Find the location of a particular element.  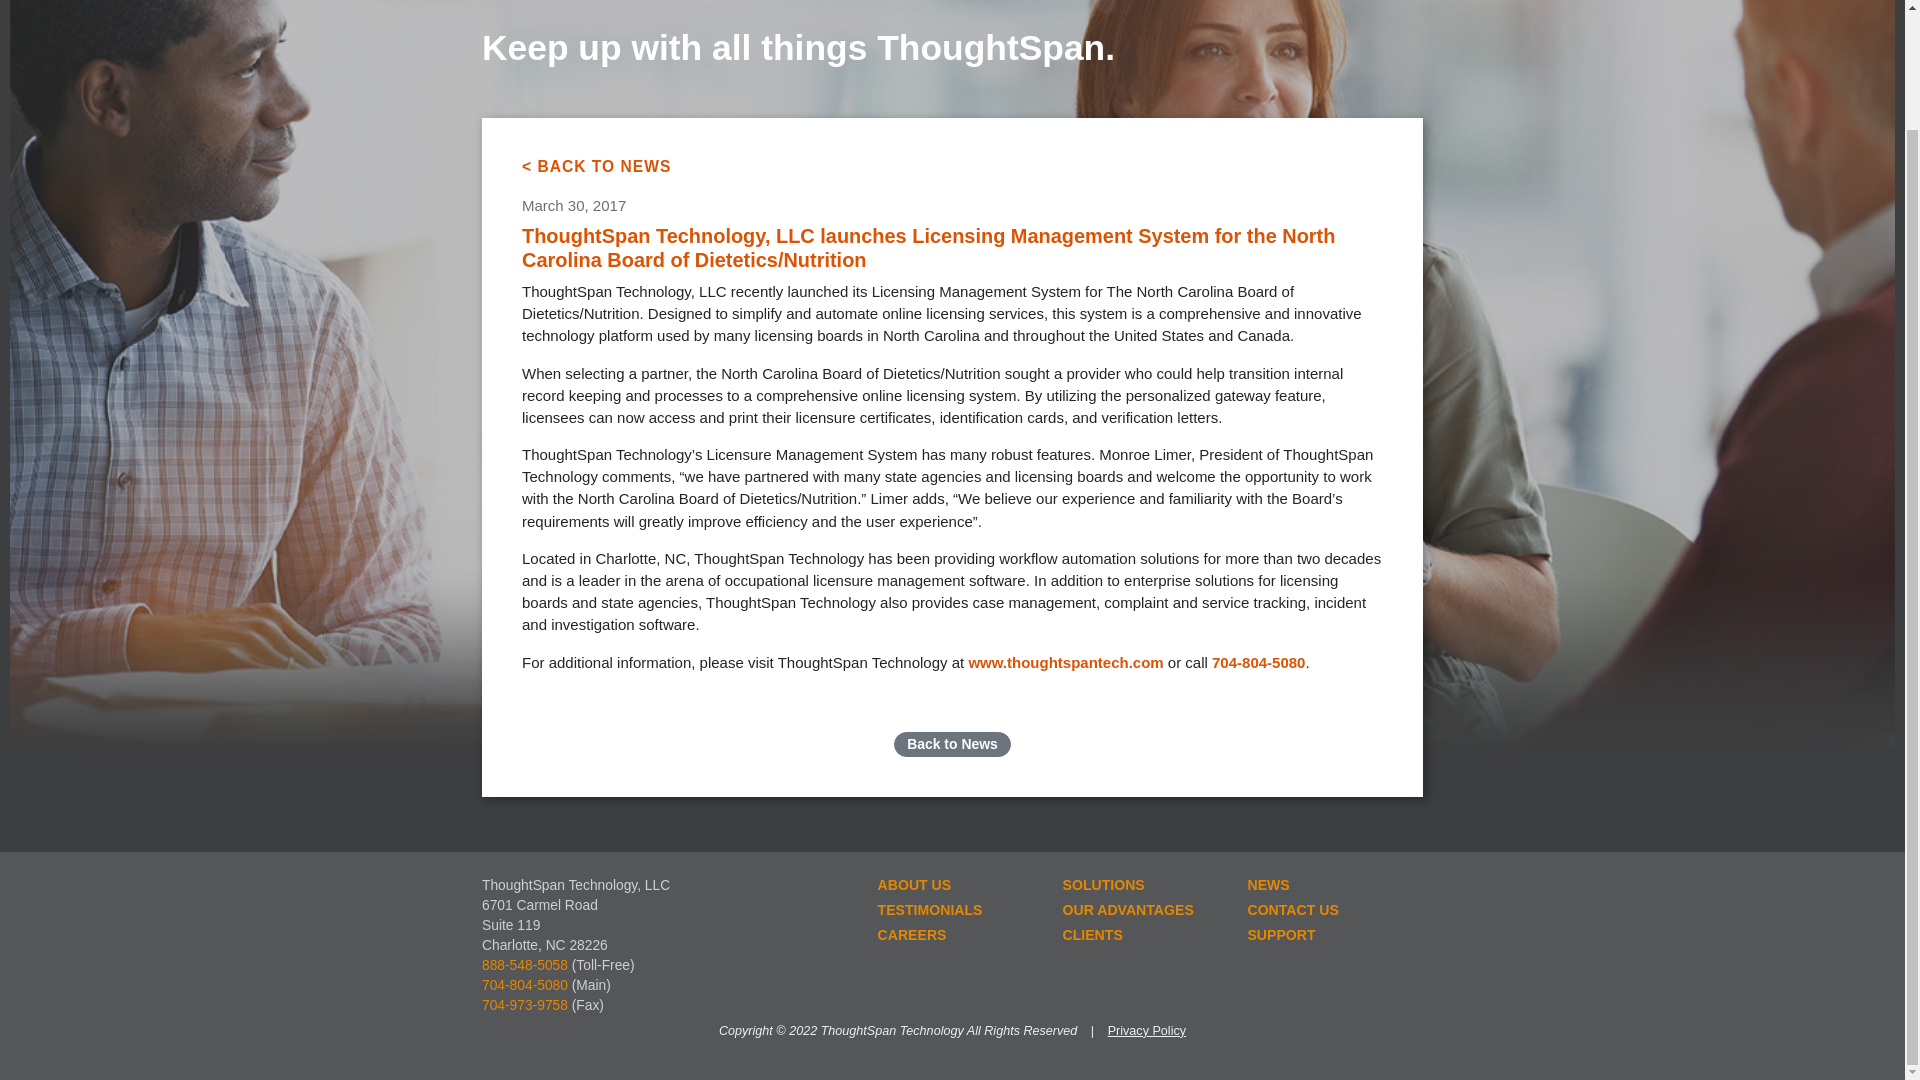

TESTIMONIALS is located at coordinates (955, 910).